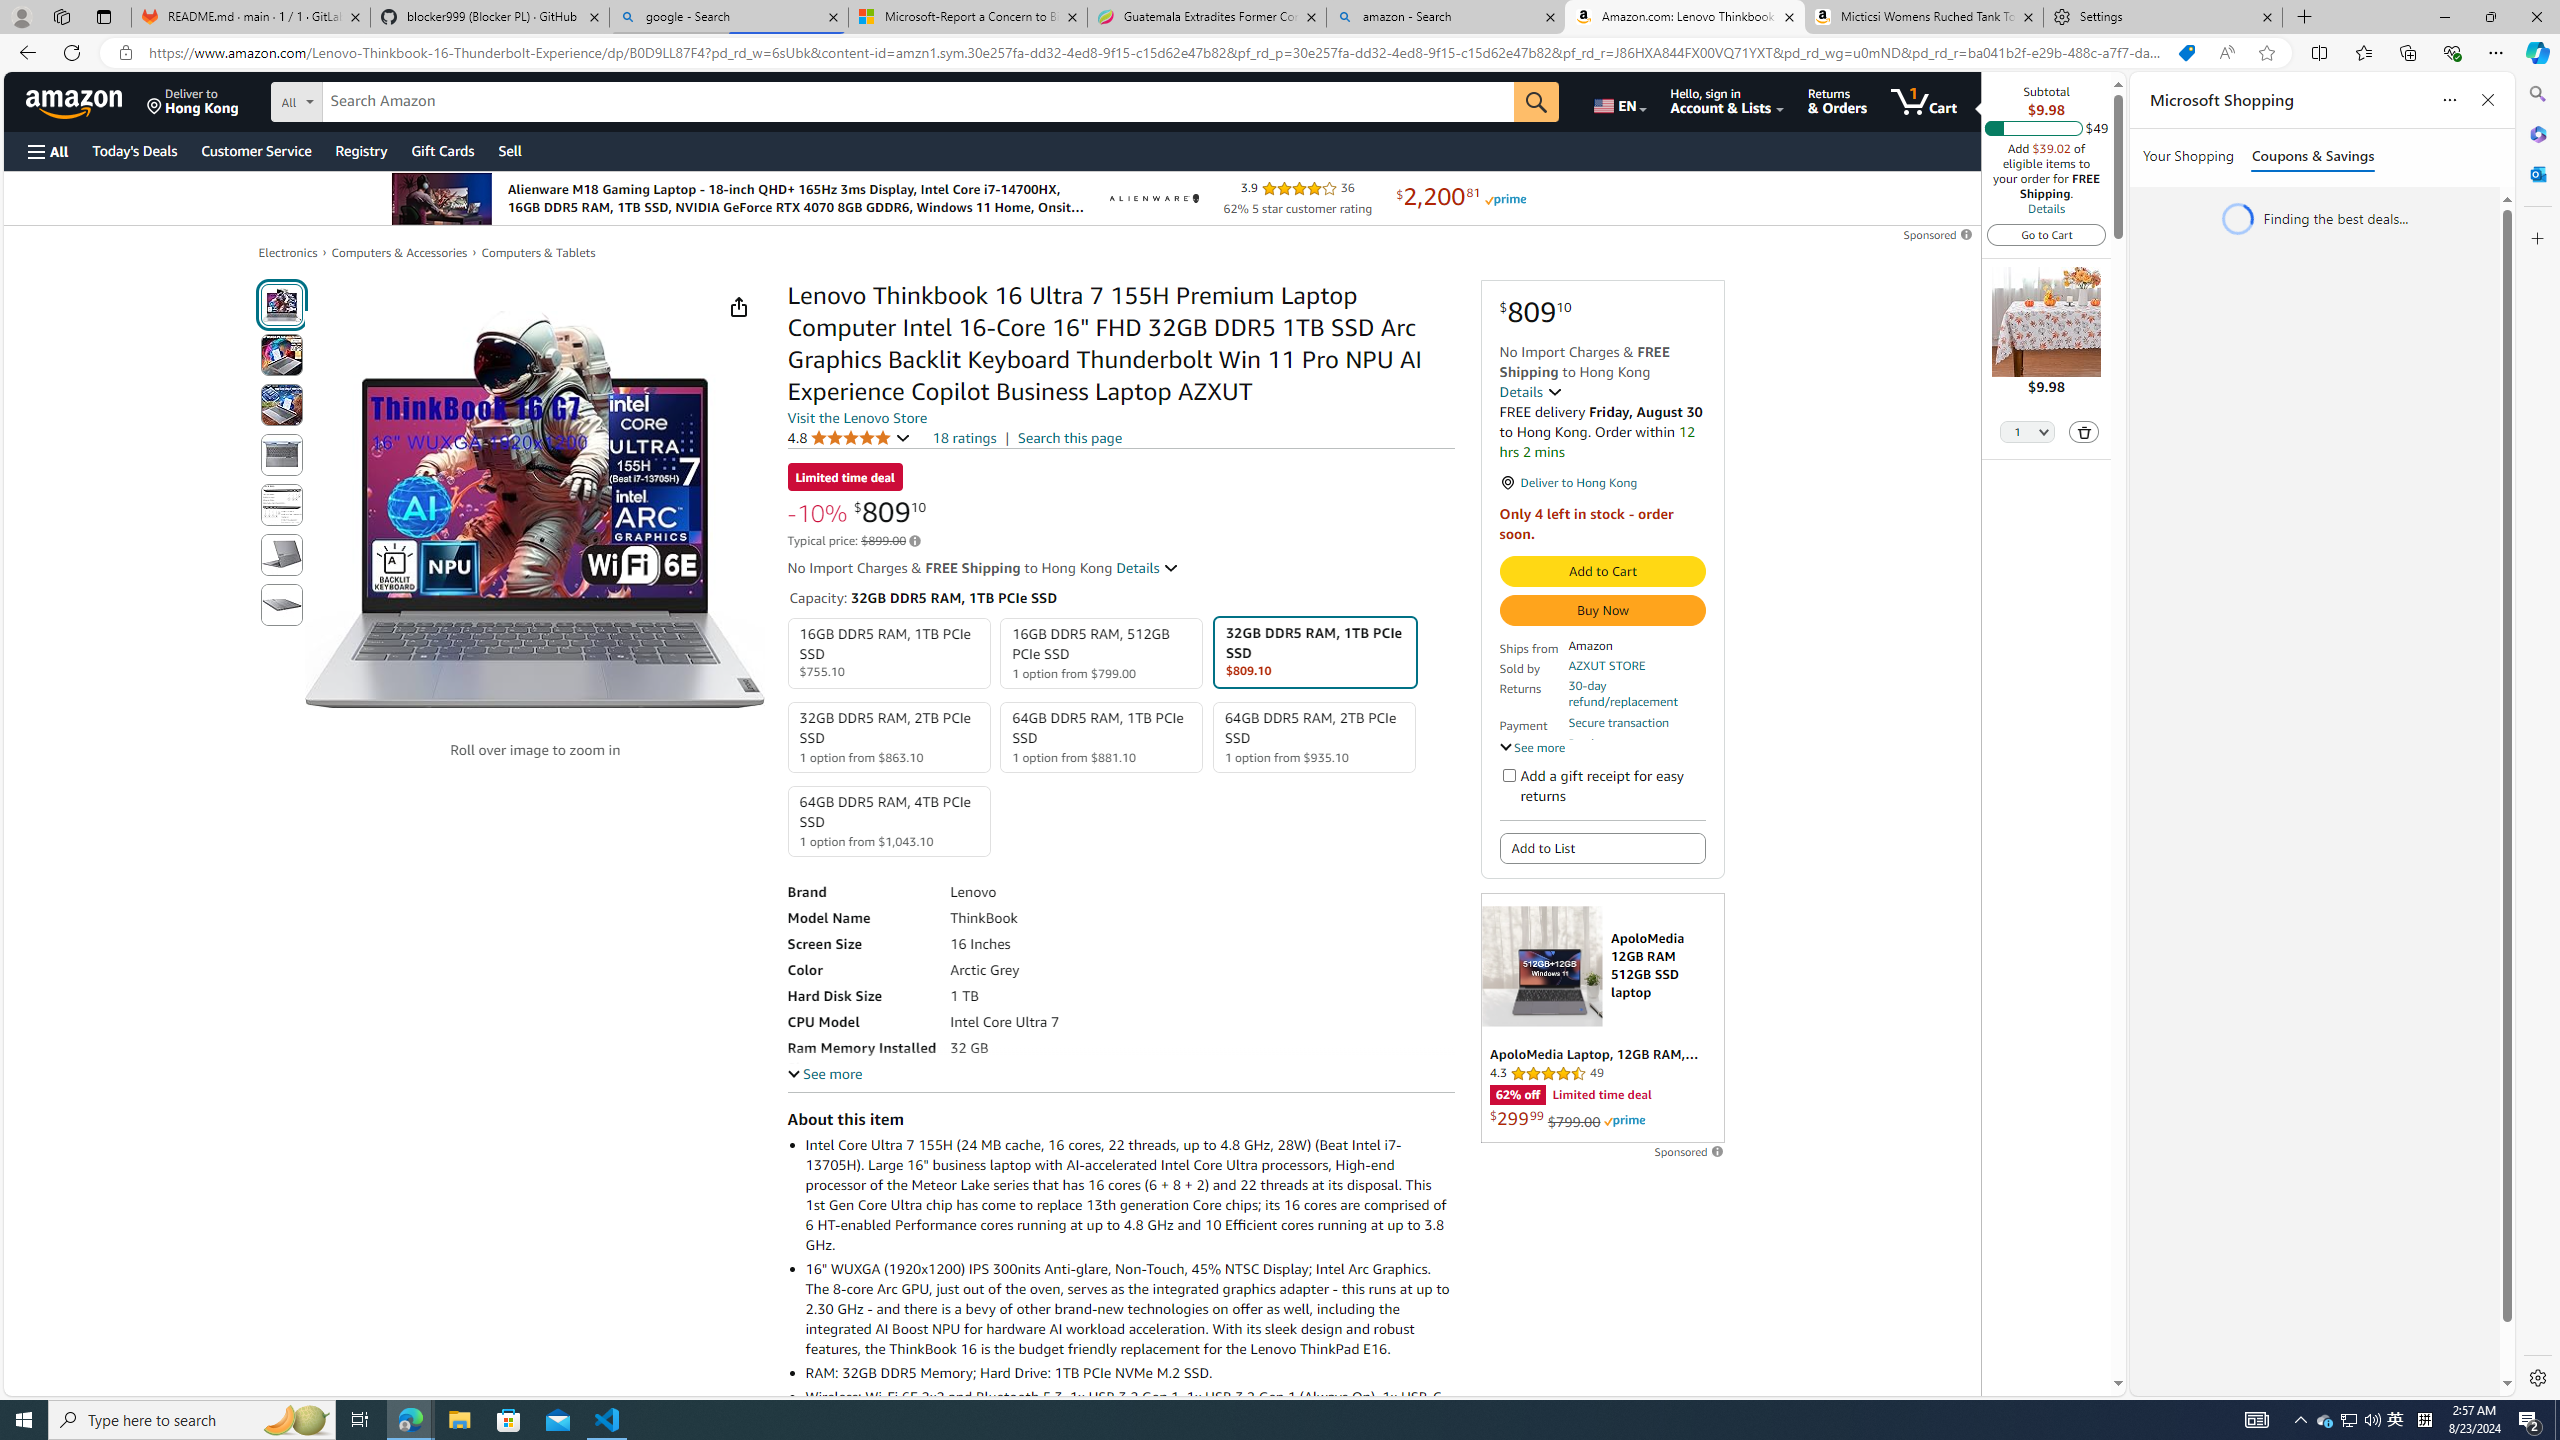 The image size is (2560, 1440). What do you see at coordinates (510, 150) in the screenshot?
I see `Sell` at bounding box center [510, 150].